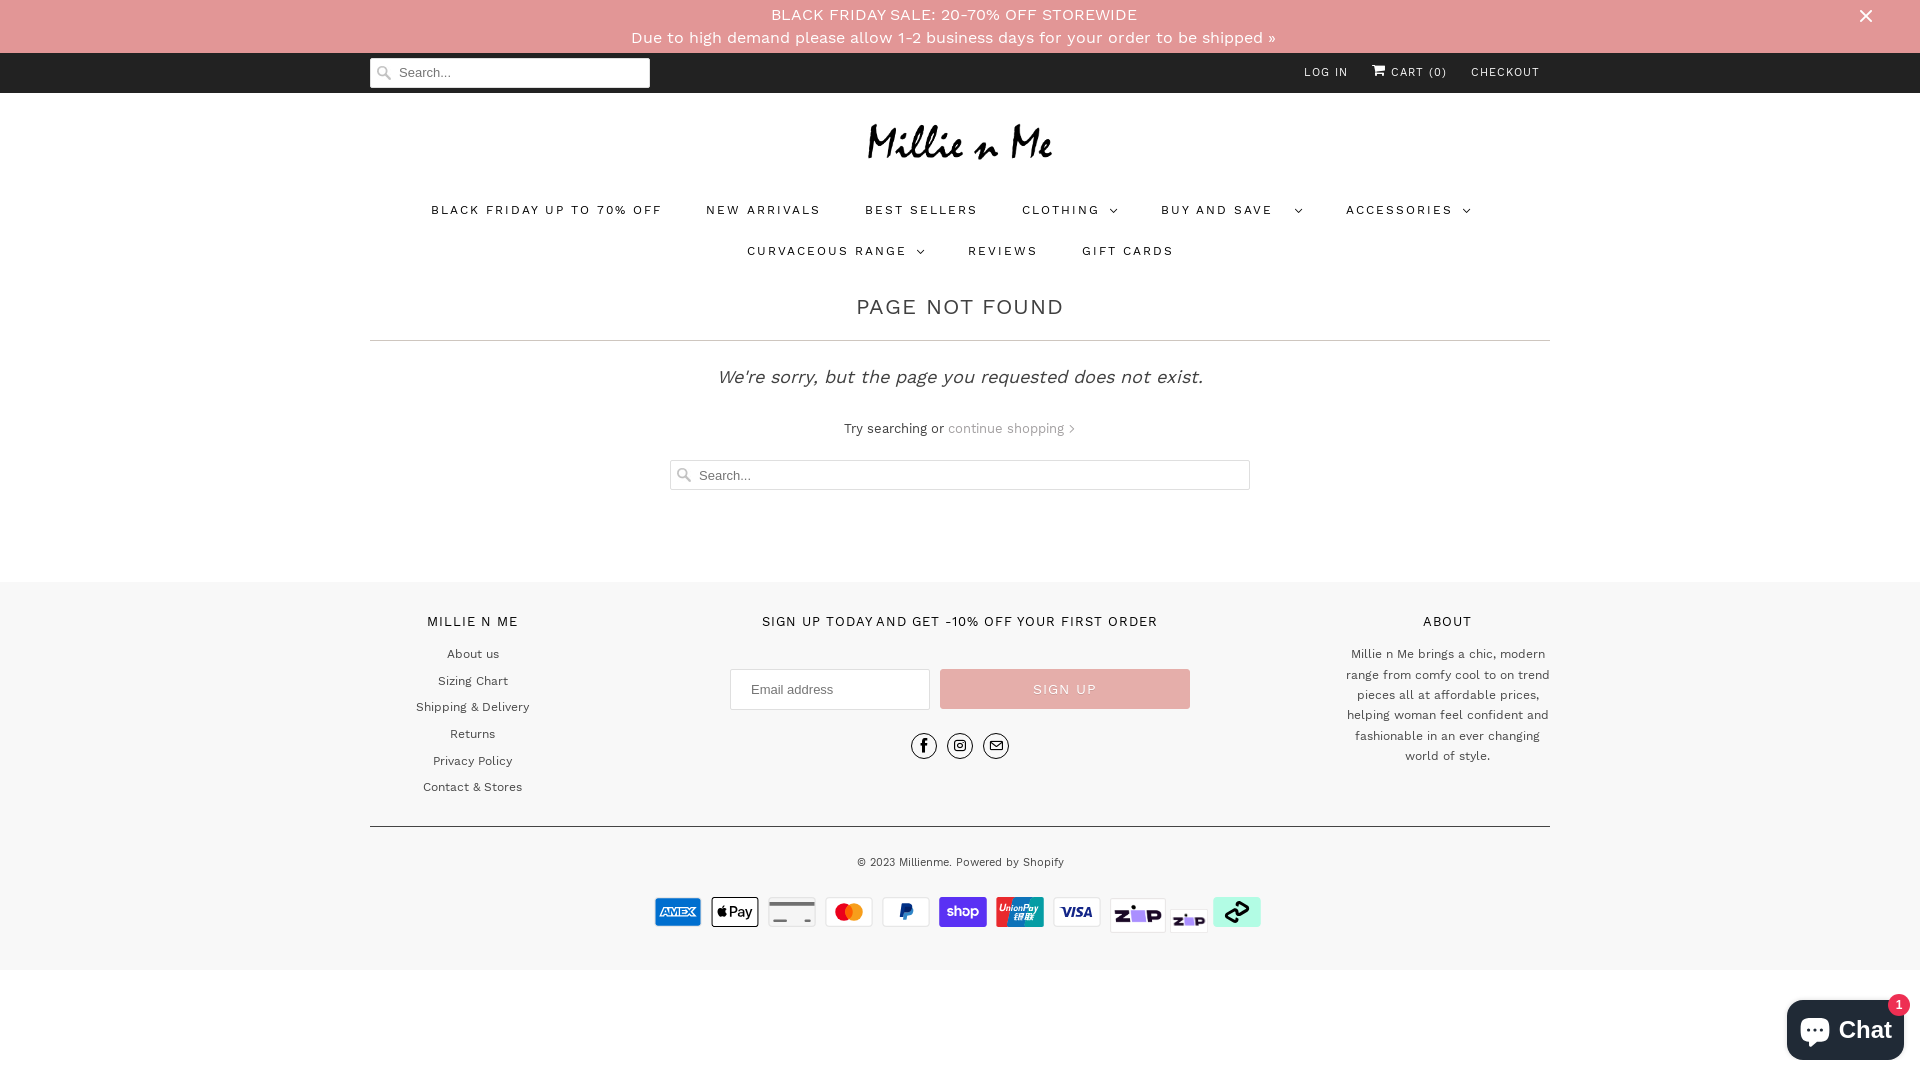 This screenshot has height=1080, width=1920. Describe the element at coordinates (834, 252) in the screenshot. I see `CURVACEOUS RANGE` at that location.